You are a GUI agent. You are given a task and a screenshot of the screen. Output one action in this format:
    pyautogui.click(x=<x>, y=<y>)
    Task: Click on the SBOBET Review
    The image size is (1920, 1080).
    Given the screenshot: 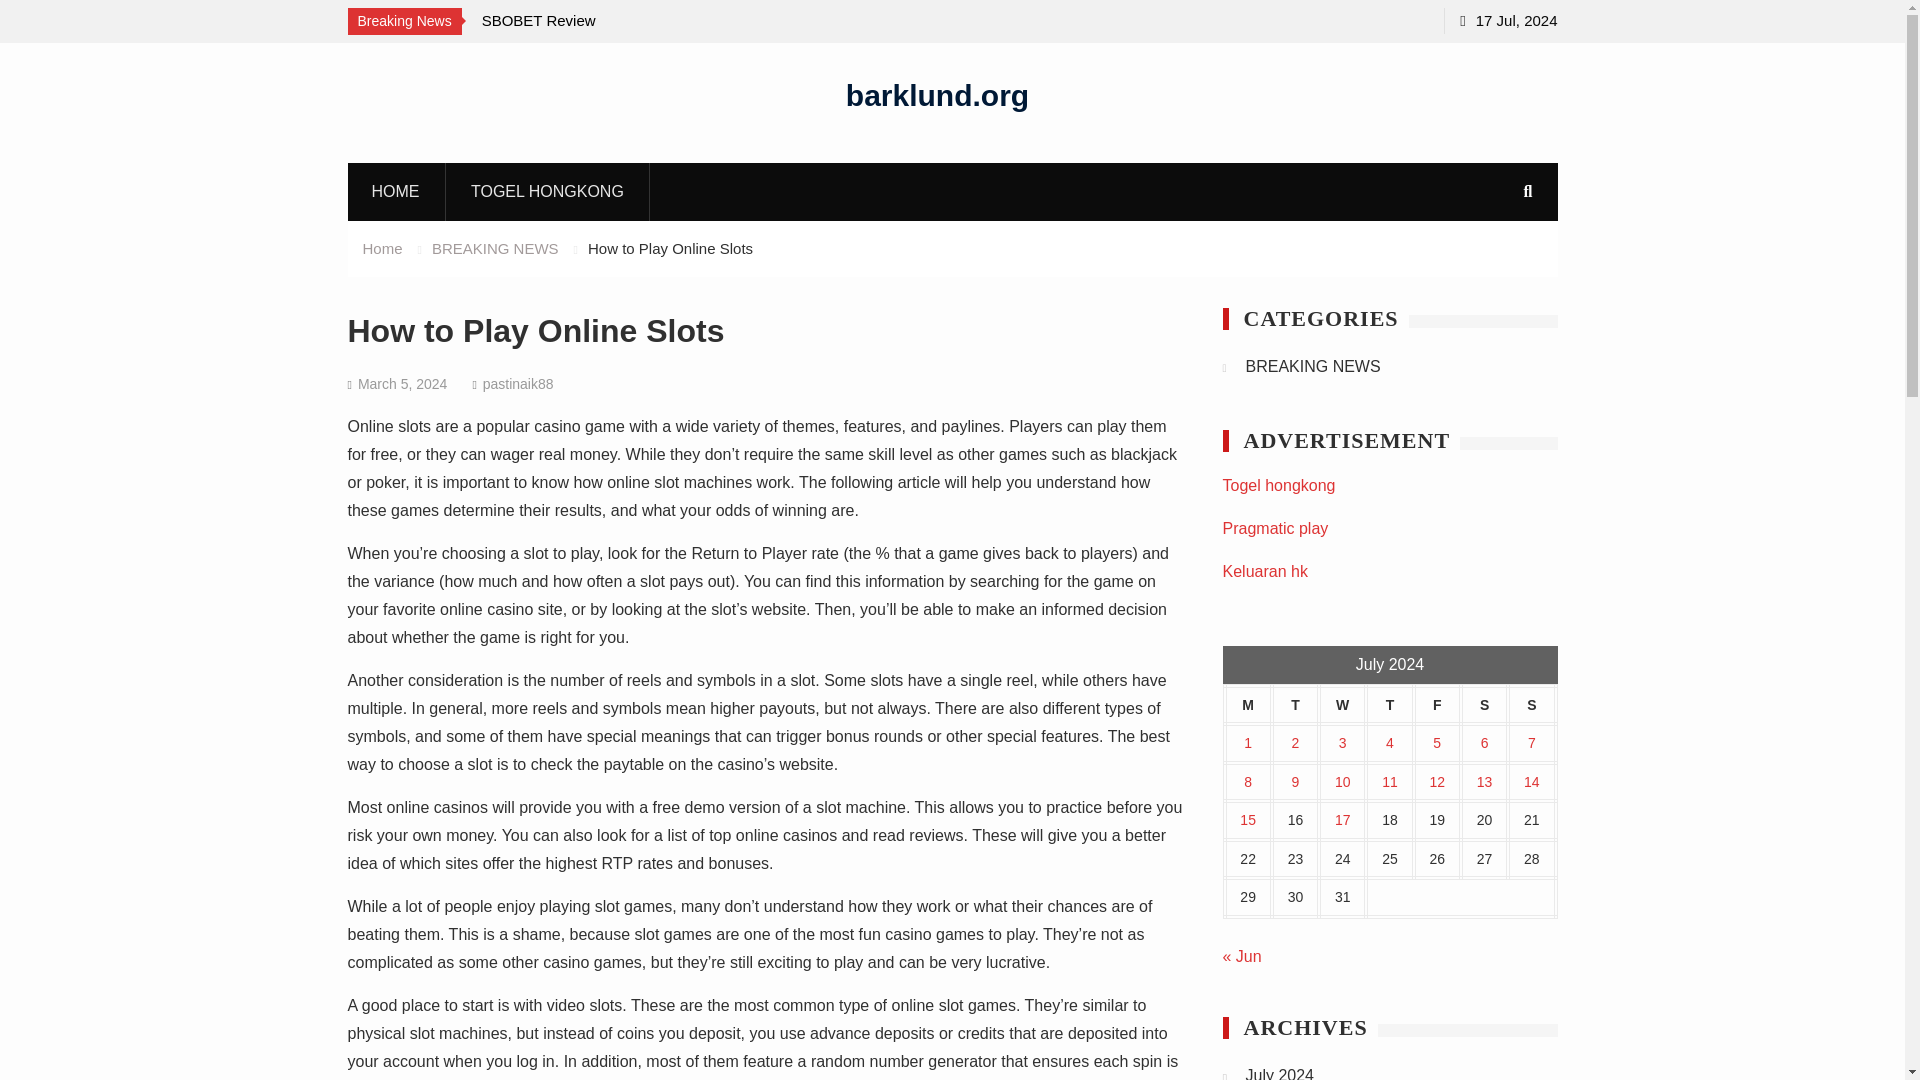 What is the action you would take?
    pyautogui.click(x=539, y=20)
    